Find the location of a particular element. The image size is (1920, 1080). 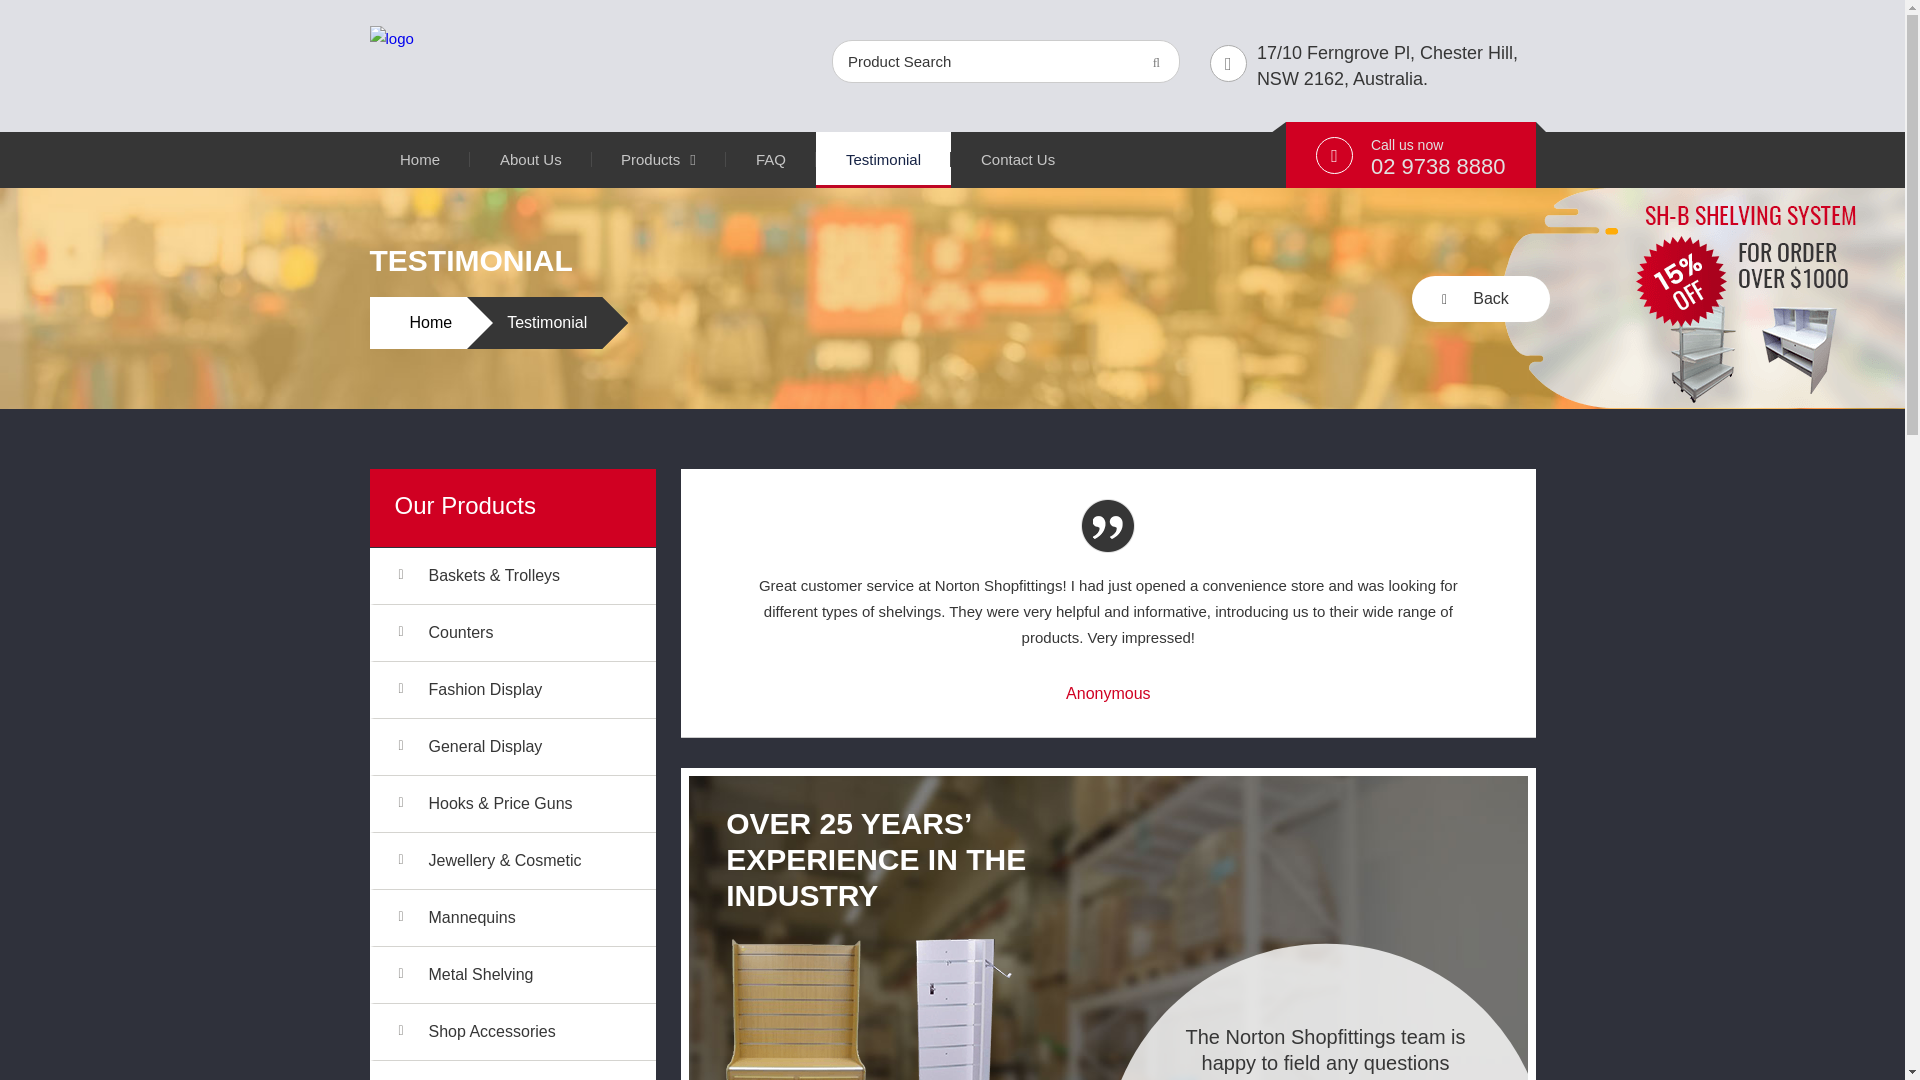

General Display is located at coordinates (536, 747).